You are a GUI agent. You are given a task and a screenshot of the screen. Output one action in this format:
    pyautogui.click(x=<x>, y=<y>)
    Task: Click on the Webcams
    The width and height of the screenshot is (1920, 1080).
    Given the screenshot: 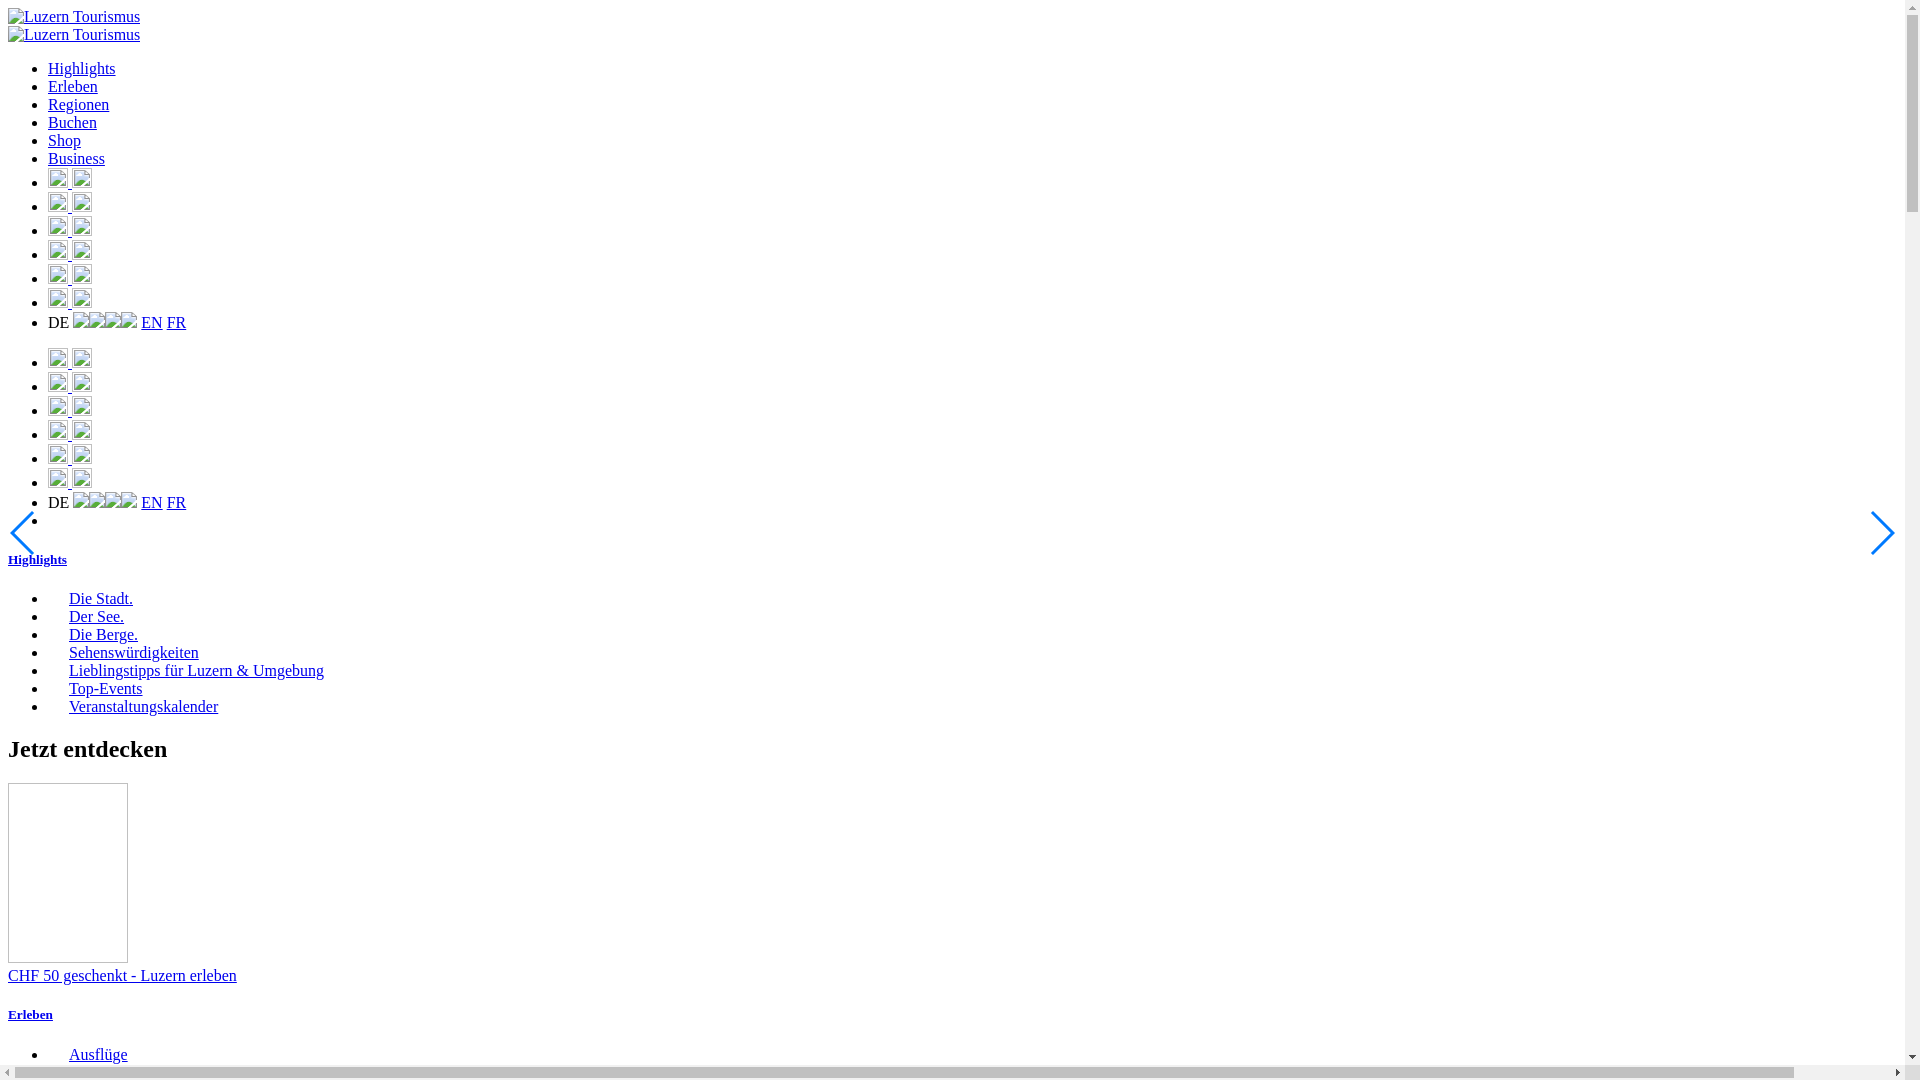 What is the action you would take?
    pyautogui.click(x=70, y=230)
    